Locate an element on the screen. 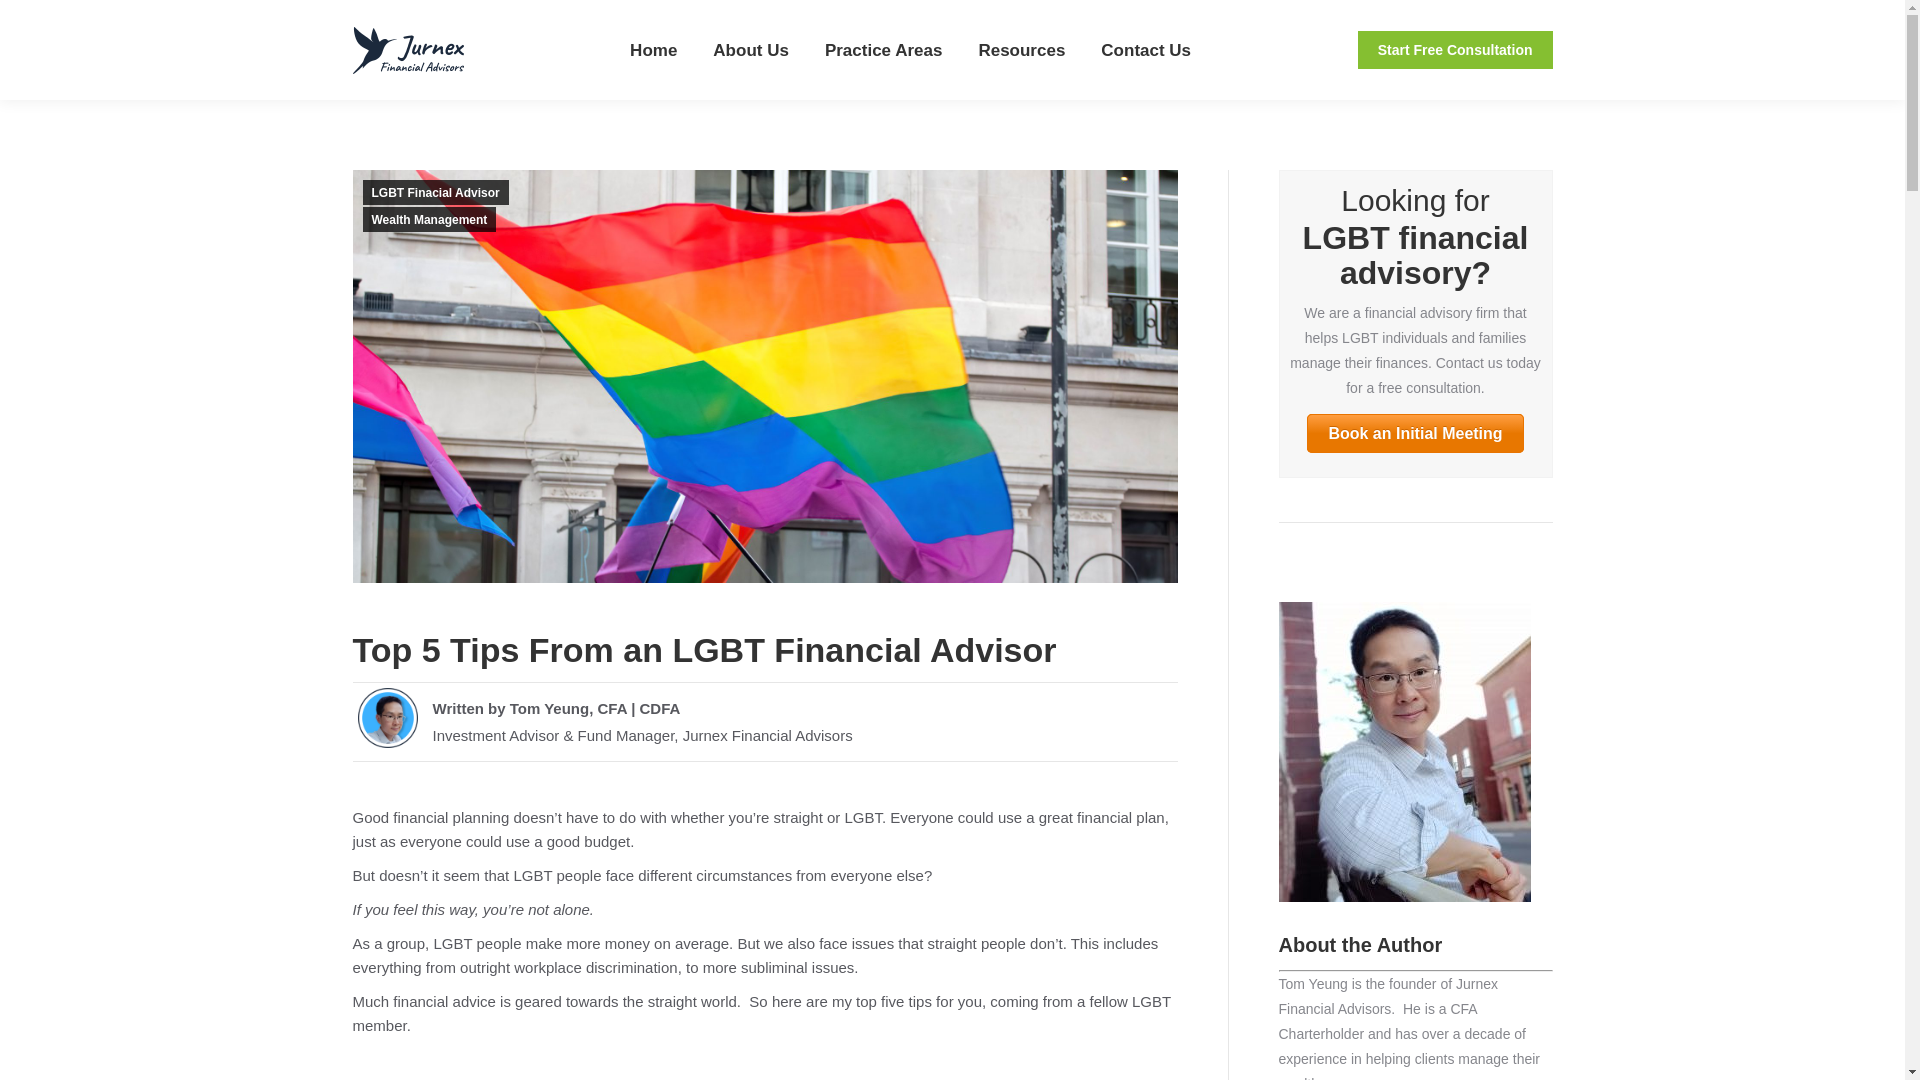 The image size is (1920, 1080). Contact Us is located at coordinates (1145, 50).